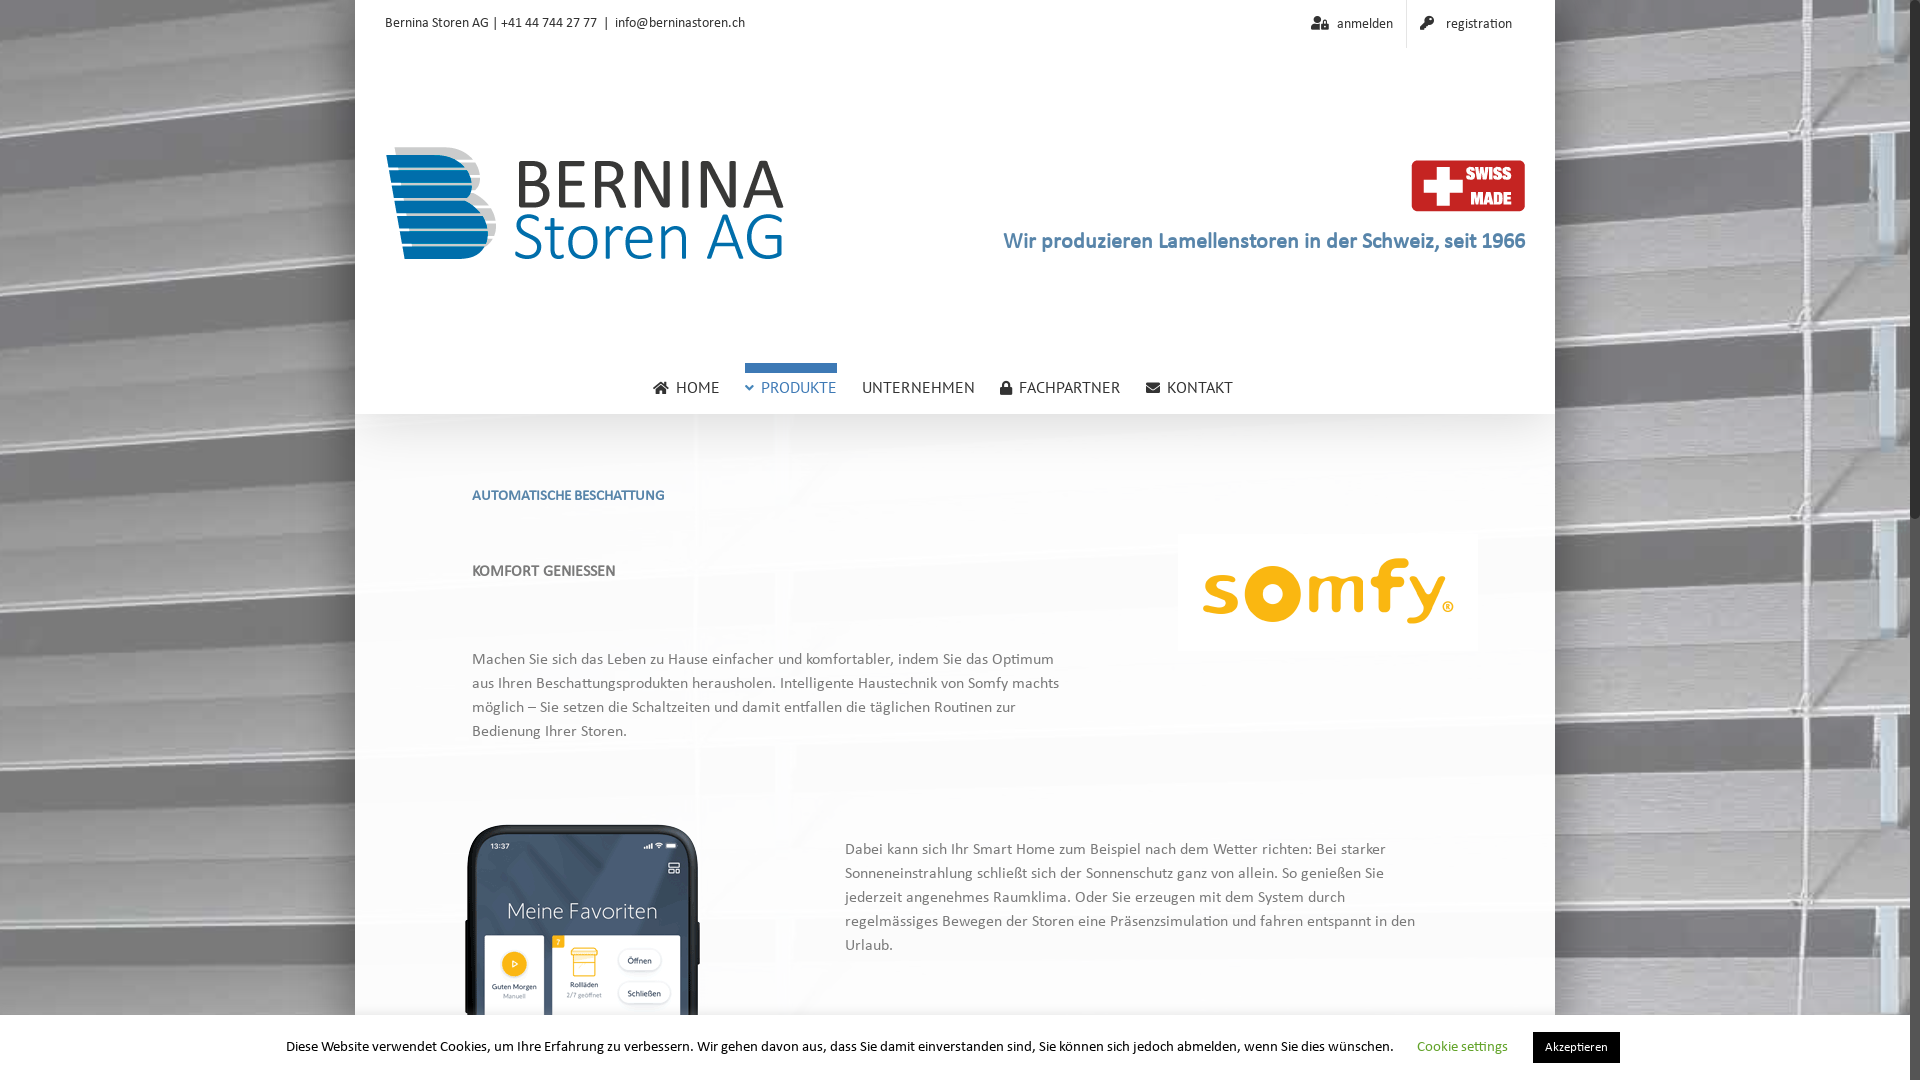  Describe the element at coordinates (1060, 388) in the screenshot. I see `FACHPARTNER` at that location.